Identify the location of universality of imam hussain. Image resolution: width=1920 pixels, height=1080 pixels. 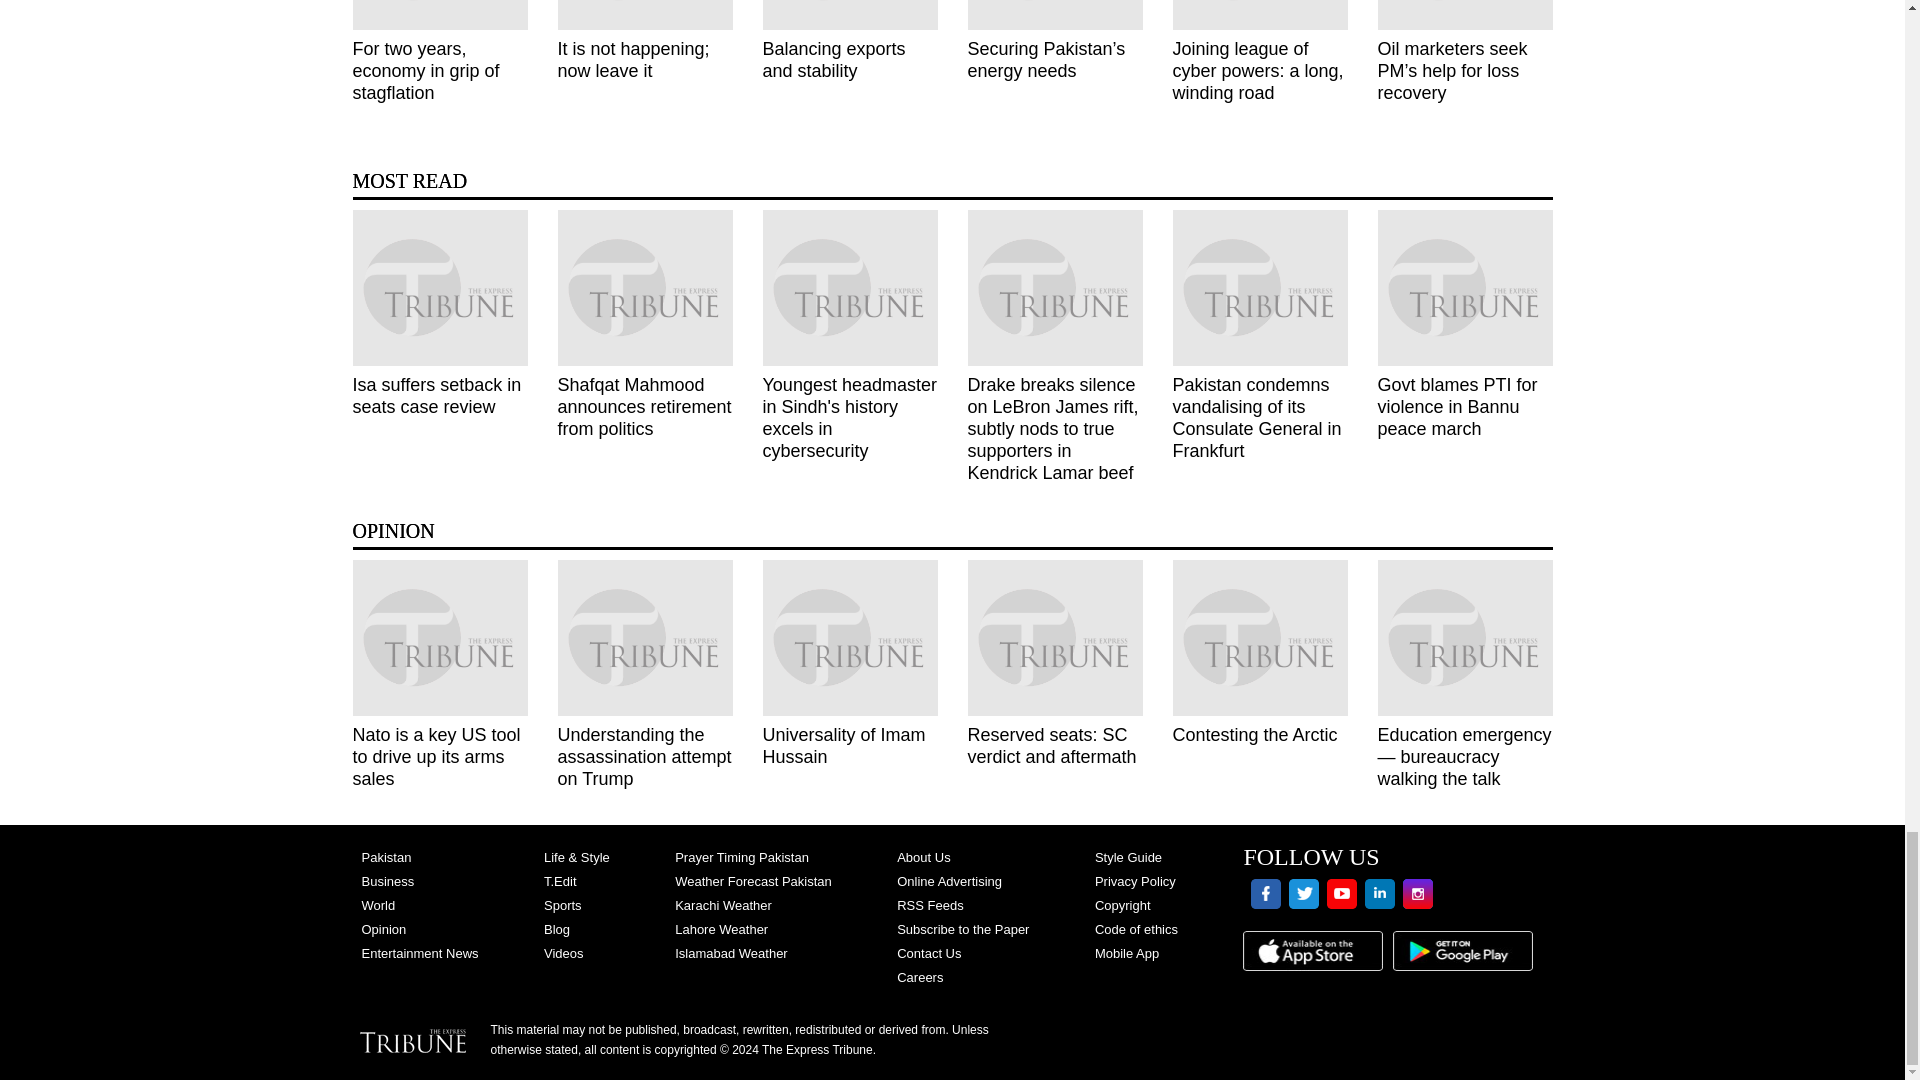
(849, 638).